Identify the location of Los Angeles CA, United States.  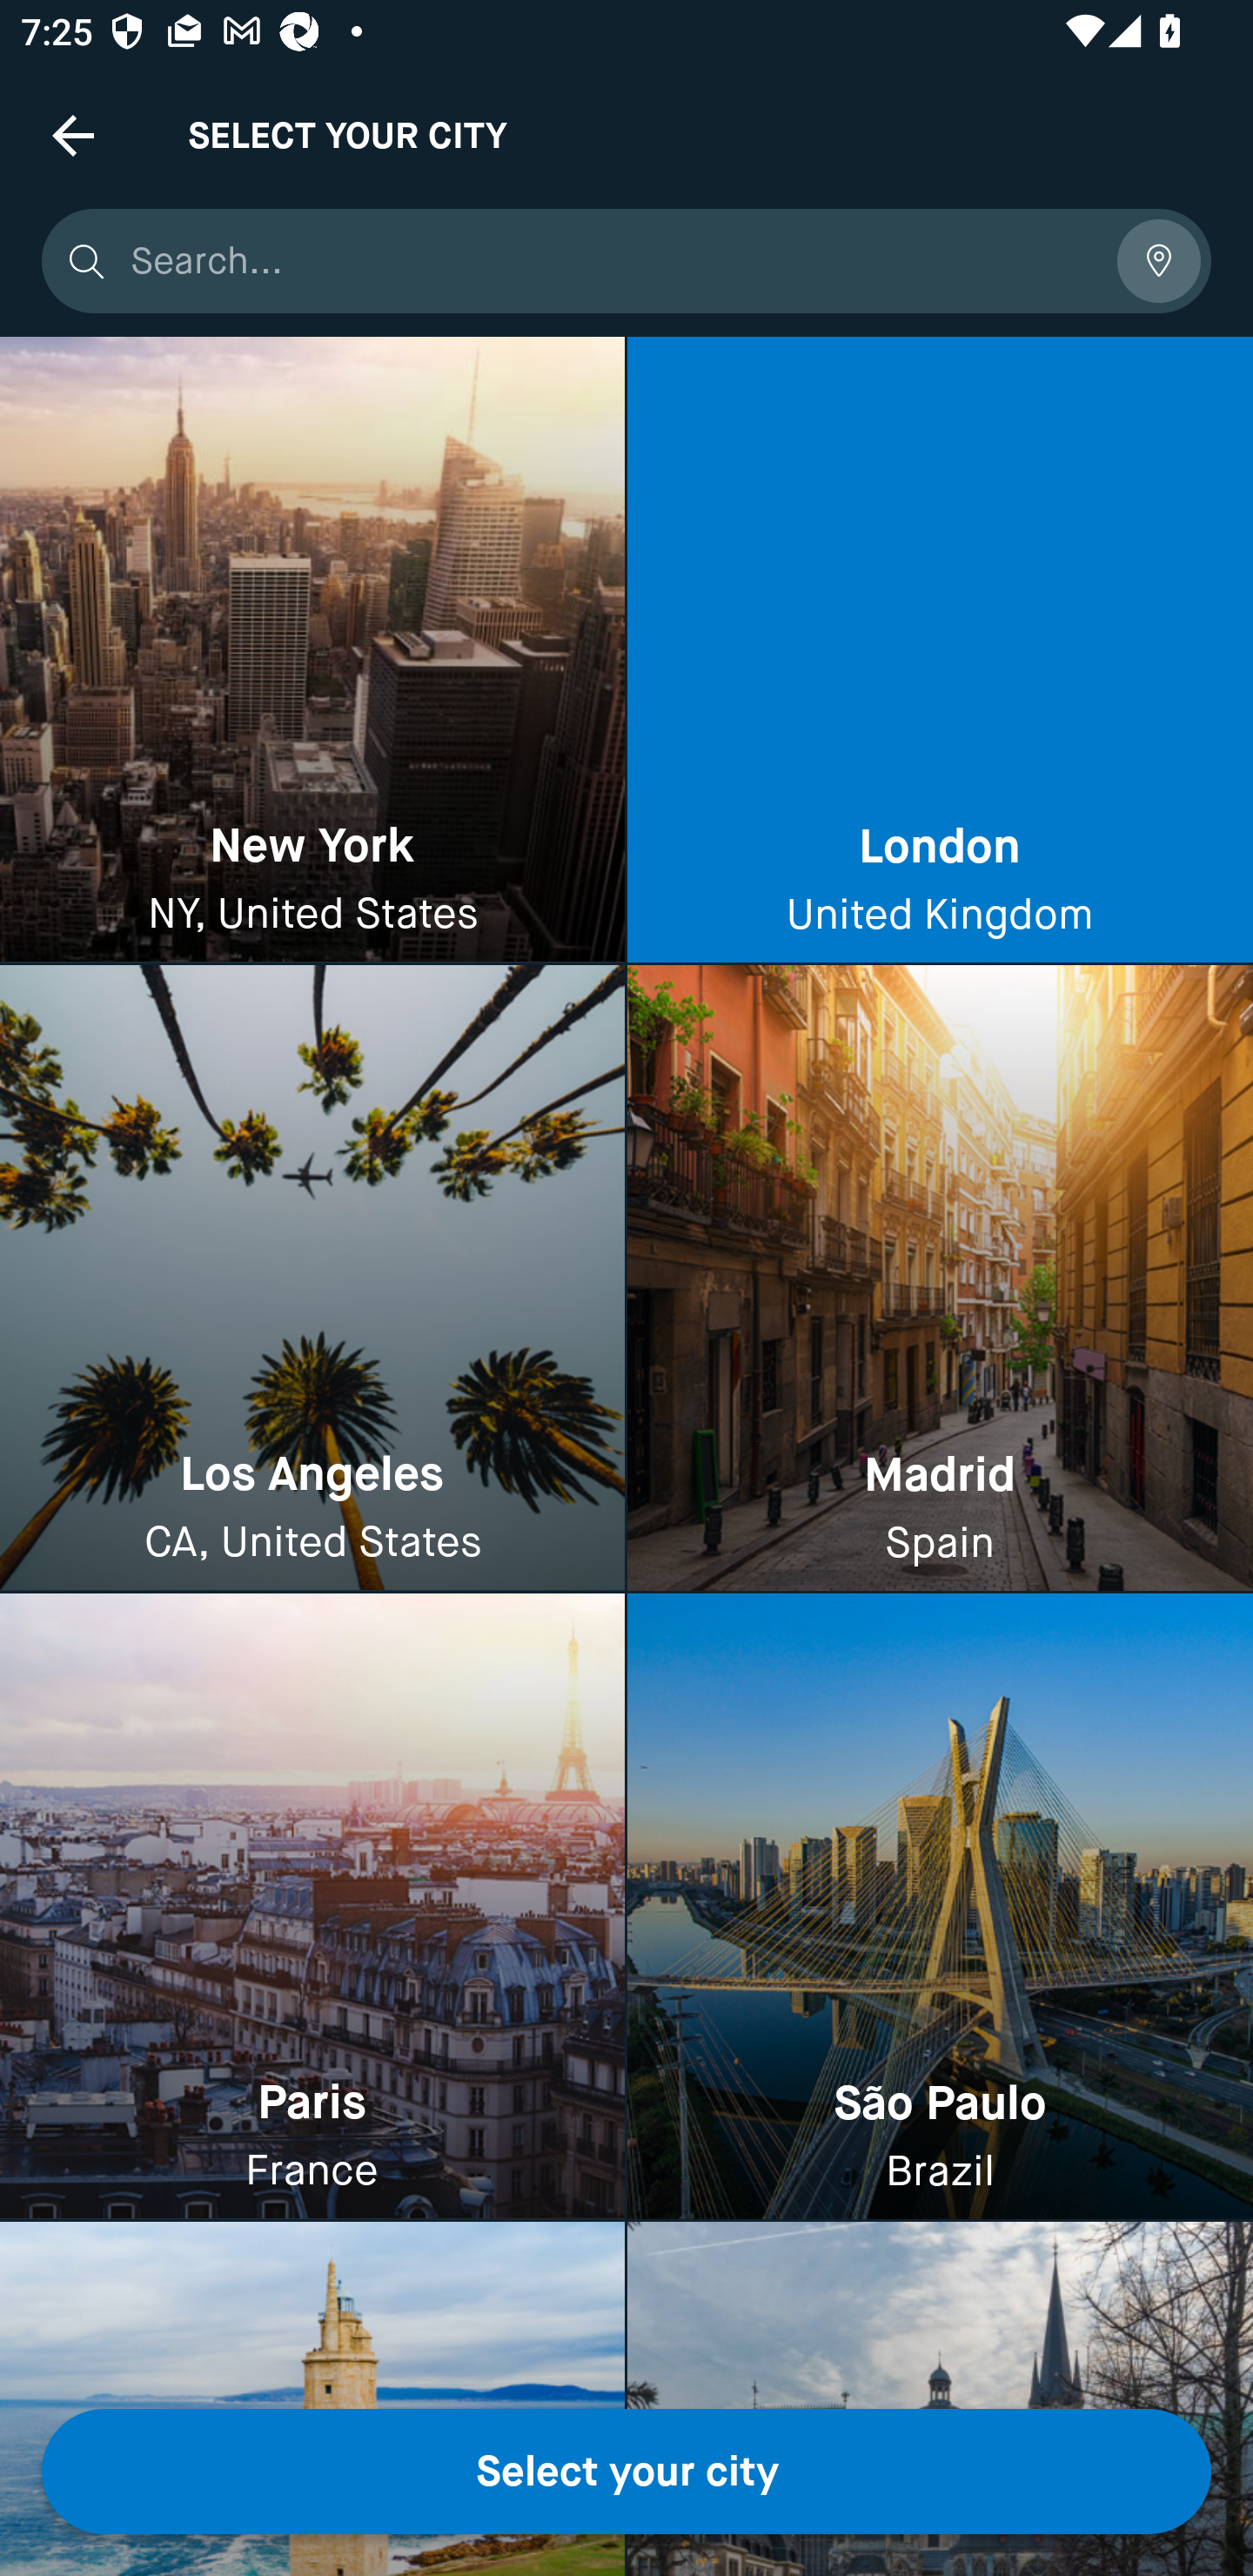
(312, 1279).